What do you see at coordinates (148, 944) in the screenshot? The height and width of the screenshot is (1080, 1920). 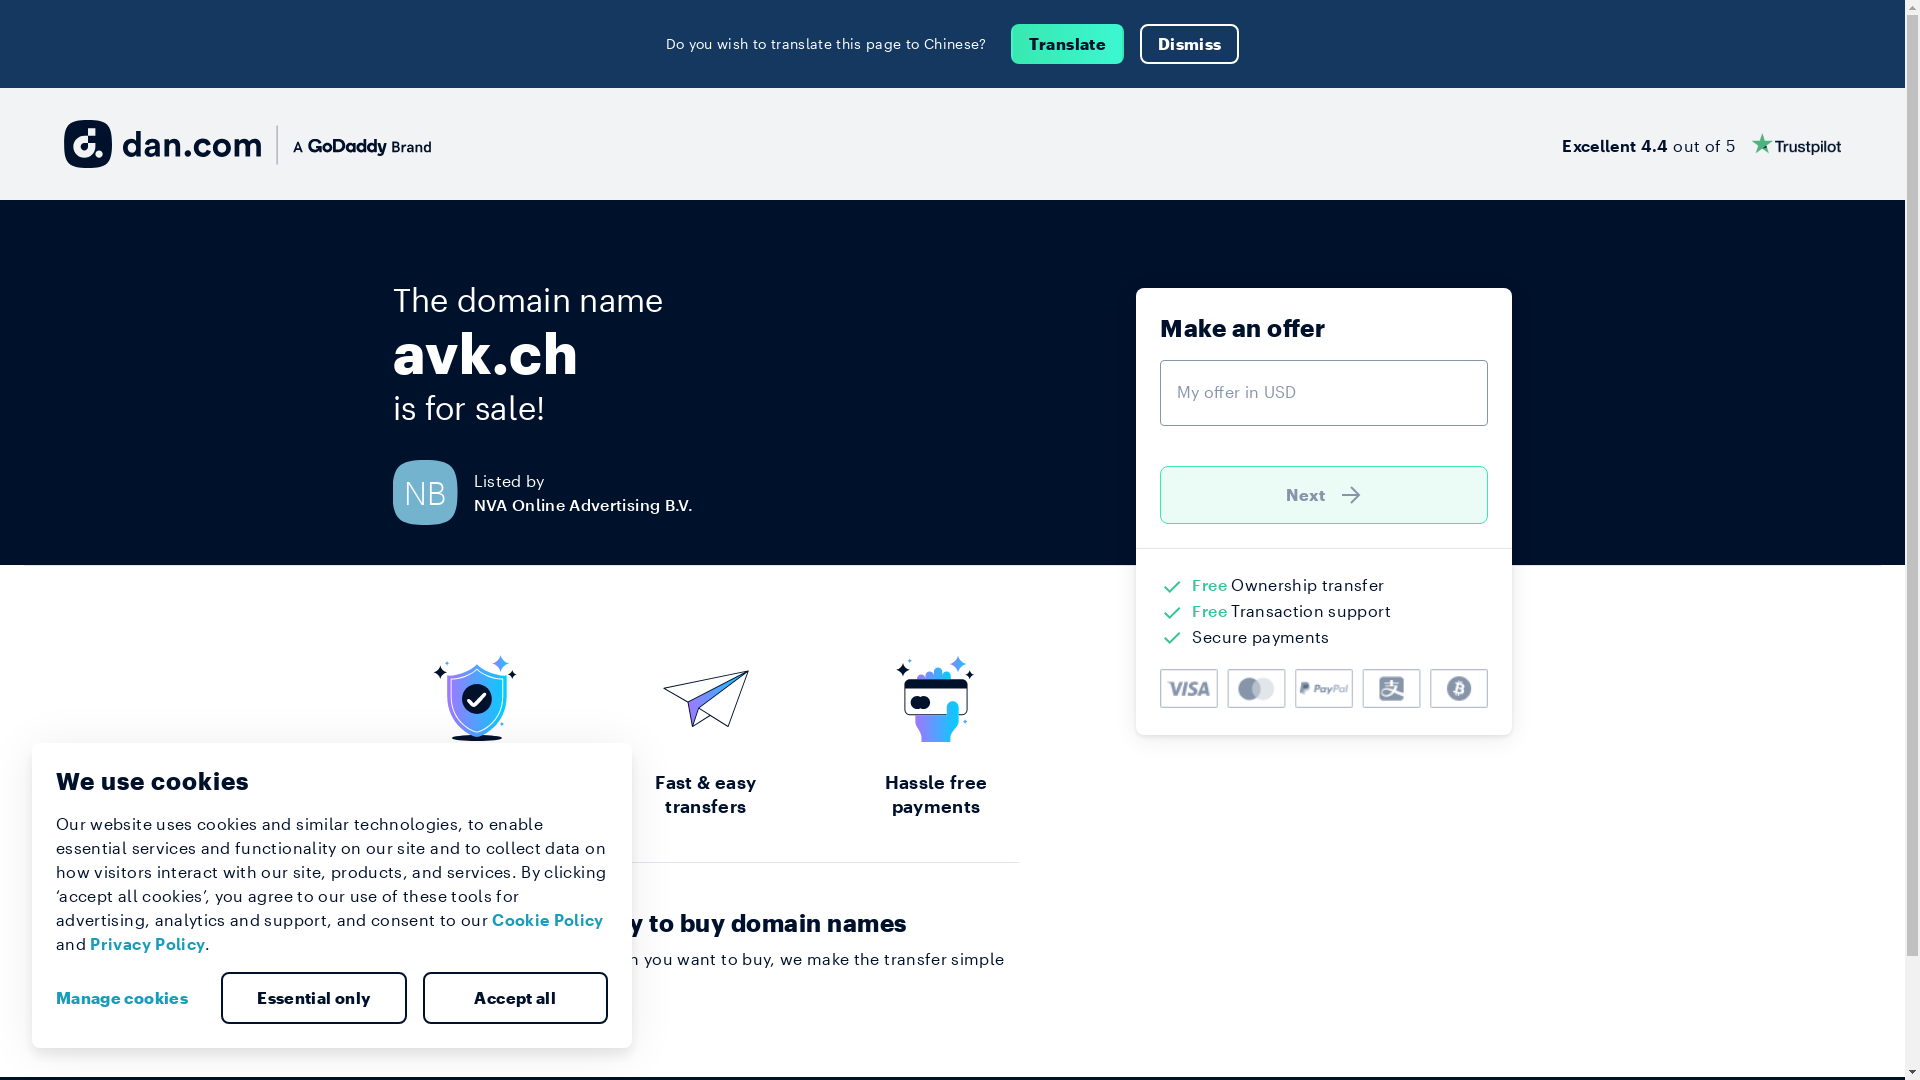 I see `Privacy Policy` at bounding box center [148, 944].